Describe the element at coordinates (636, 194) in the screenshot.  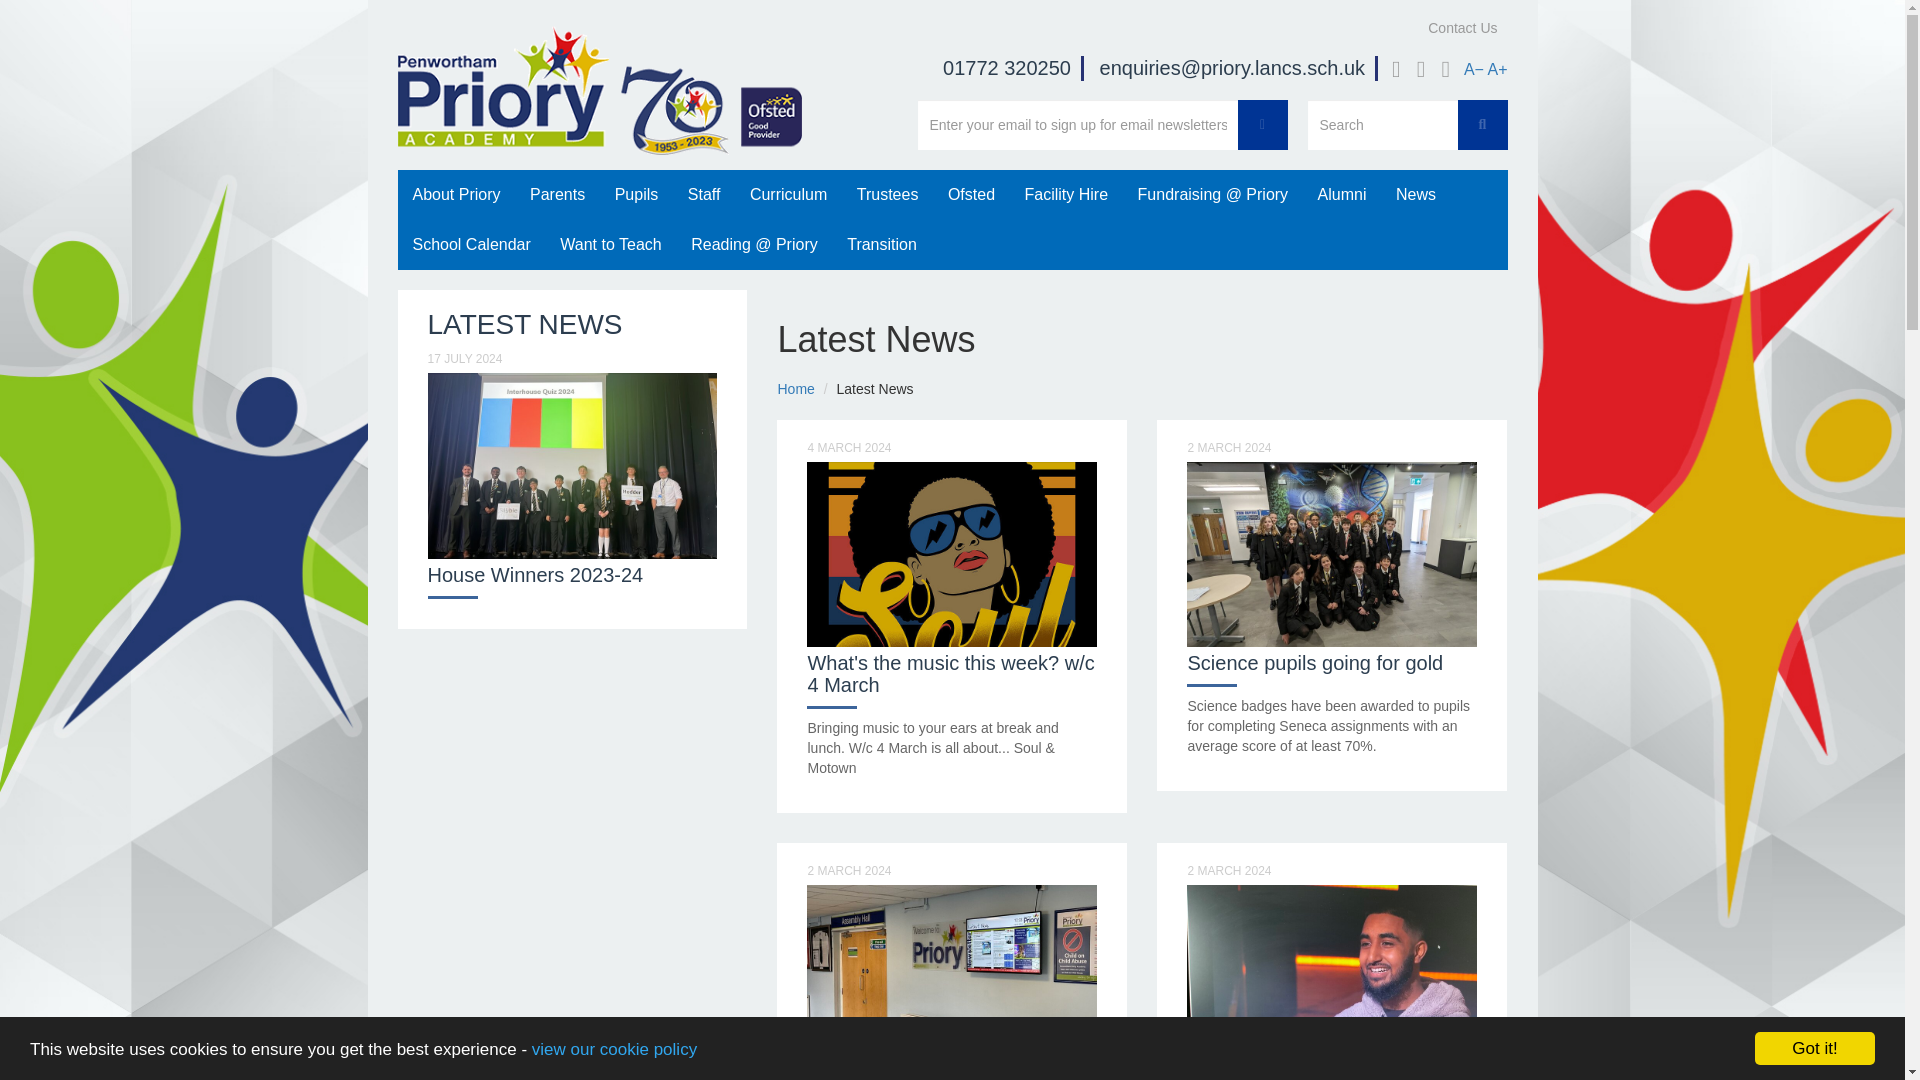
I see `Pupils` at that location.